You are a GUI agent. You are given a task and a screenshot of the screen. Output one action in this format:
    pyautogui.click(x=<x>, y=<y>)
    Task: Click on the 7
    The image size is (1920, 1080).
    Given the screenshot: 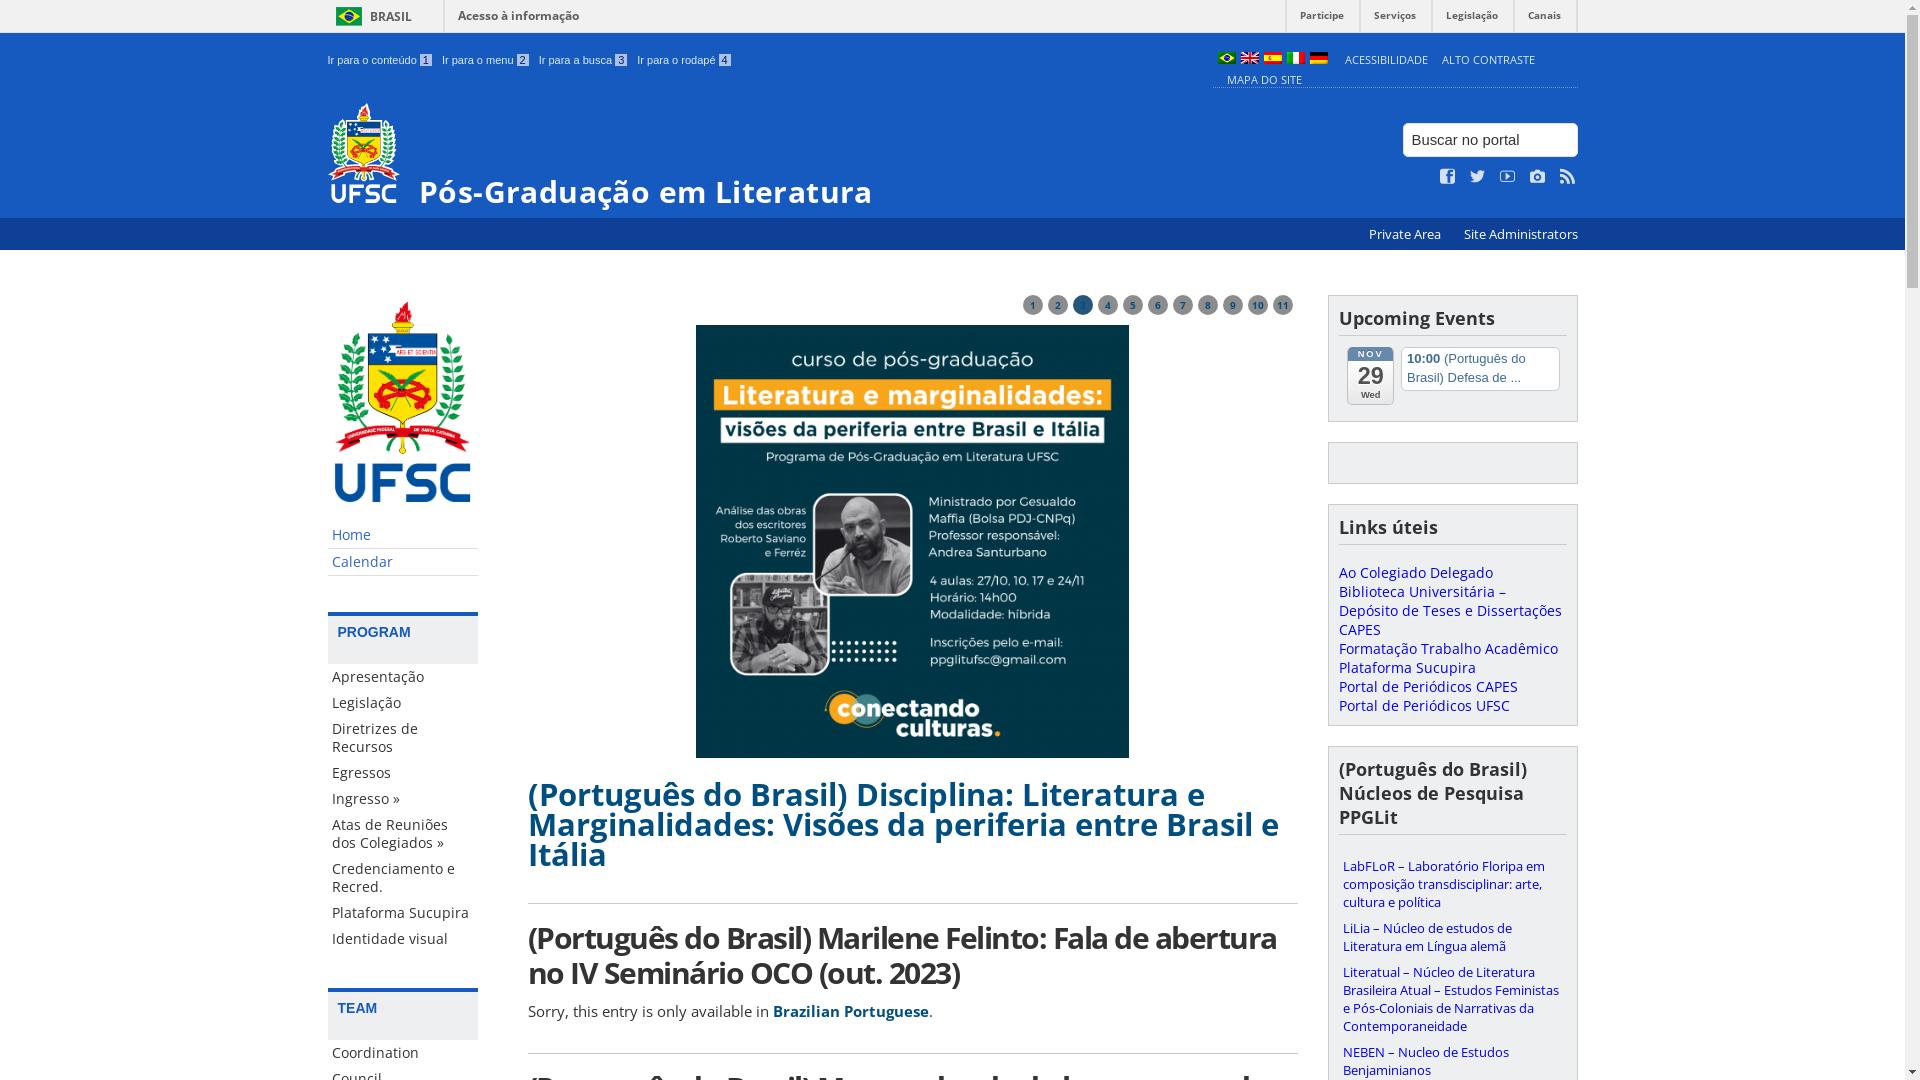 What is the action you would take?
    pyautogui.click(x=1182, y=305)
    